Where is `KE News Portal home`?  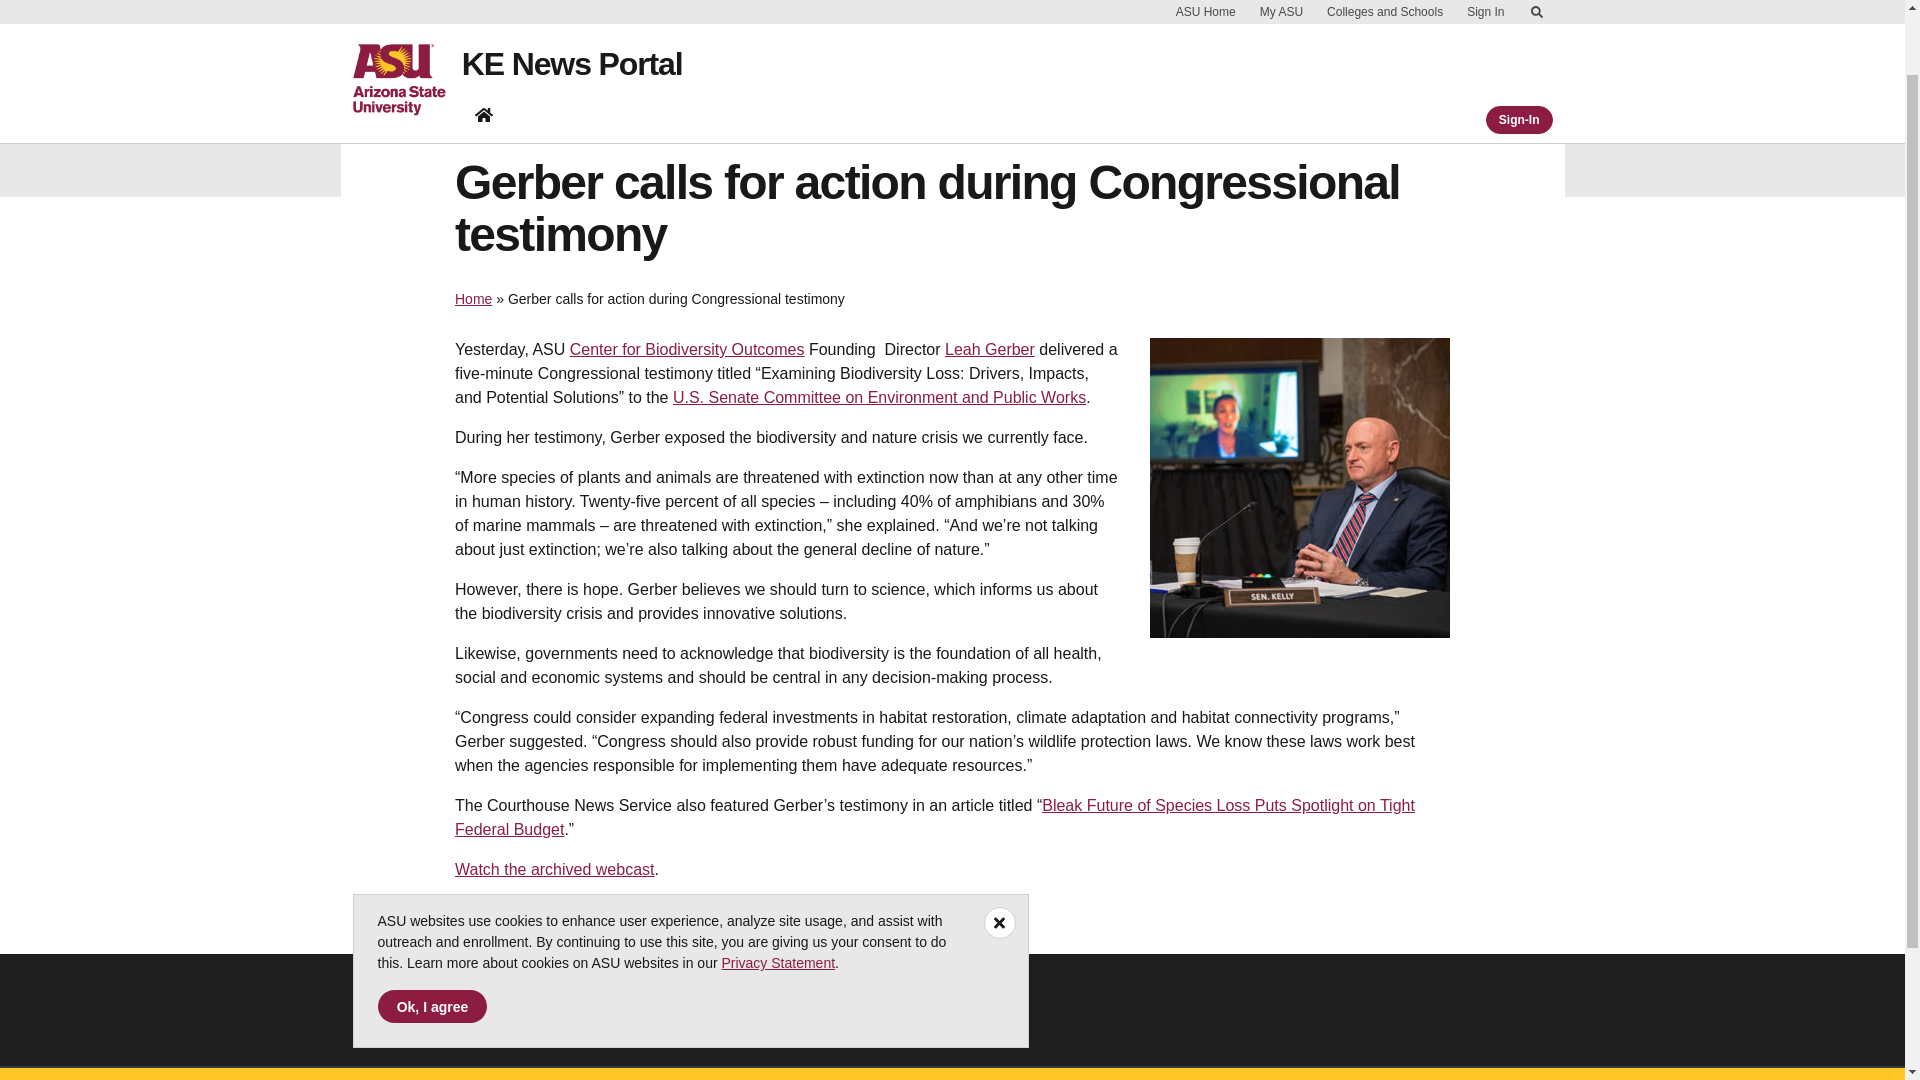
KE News Portal home is located at coordinates (484, 44).